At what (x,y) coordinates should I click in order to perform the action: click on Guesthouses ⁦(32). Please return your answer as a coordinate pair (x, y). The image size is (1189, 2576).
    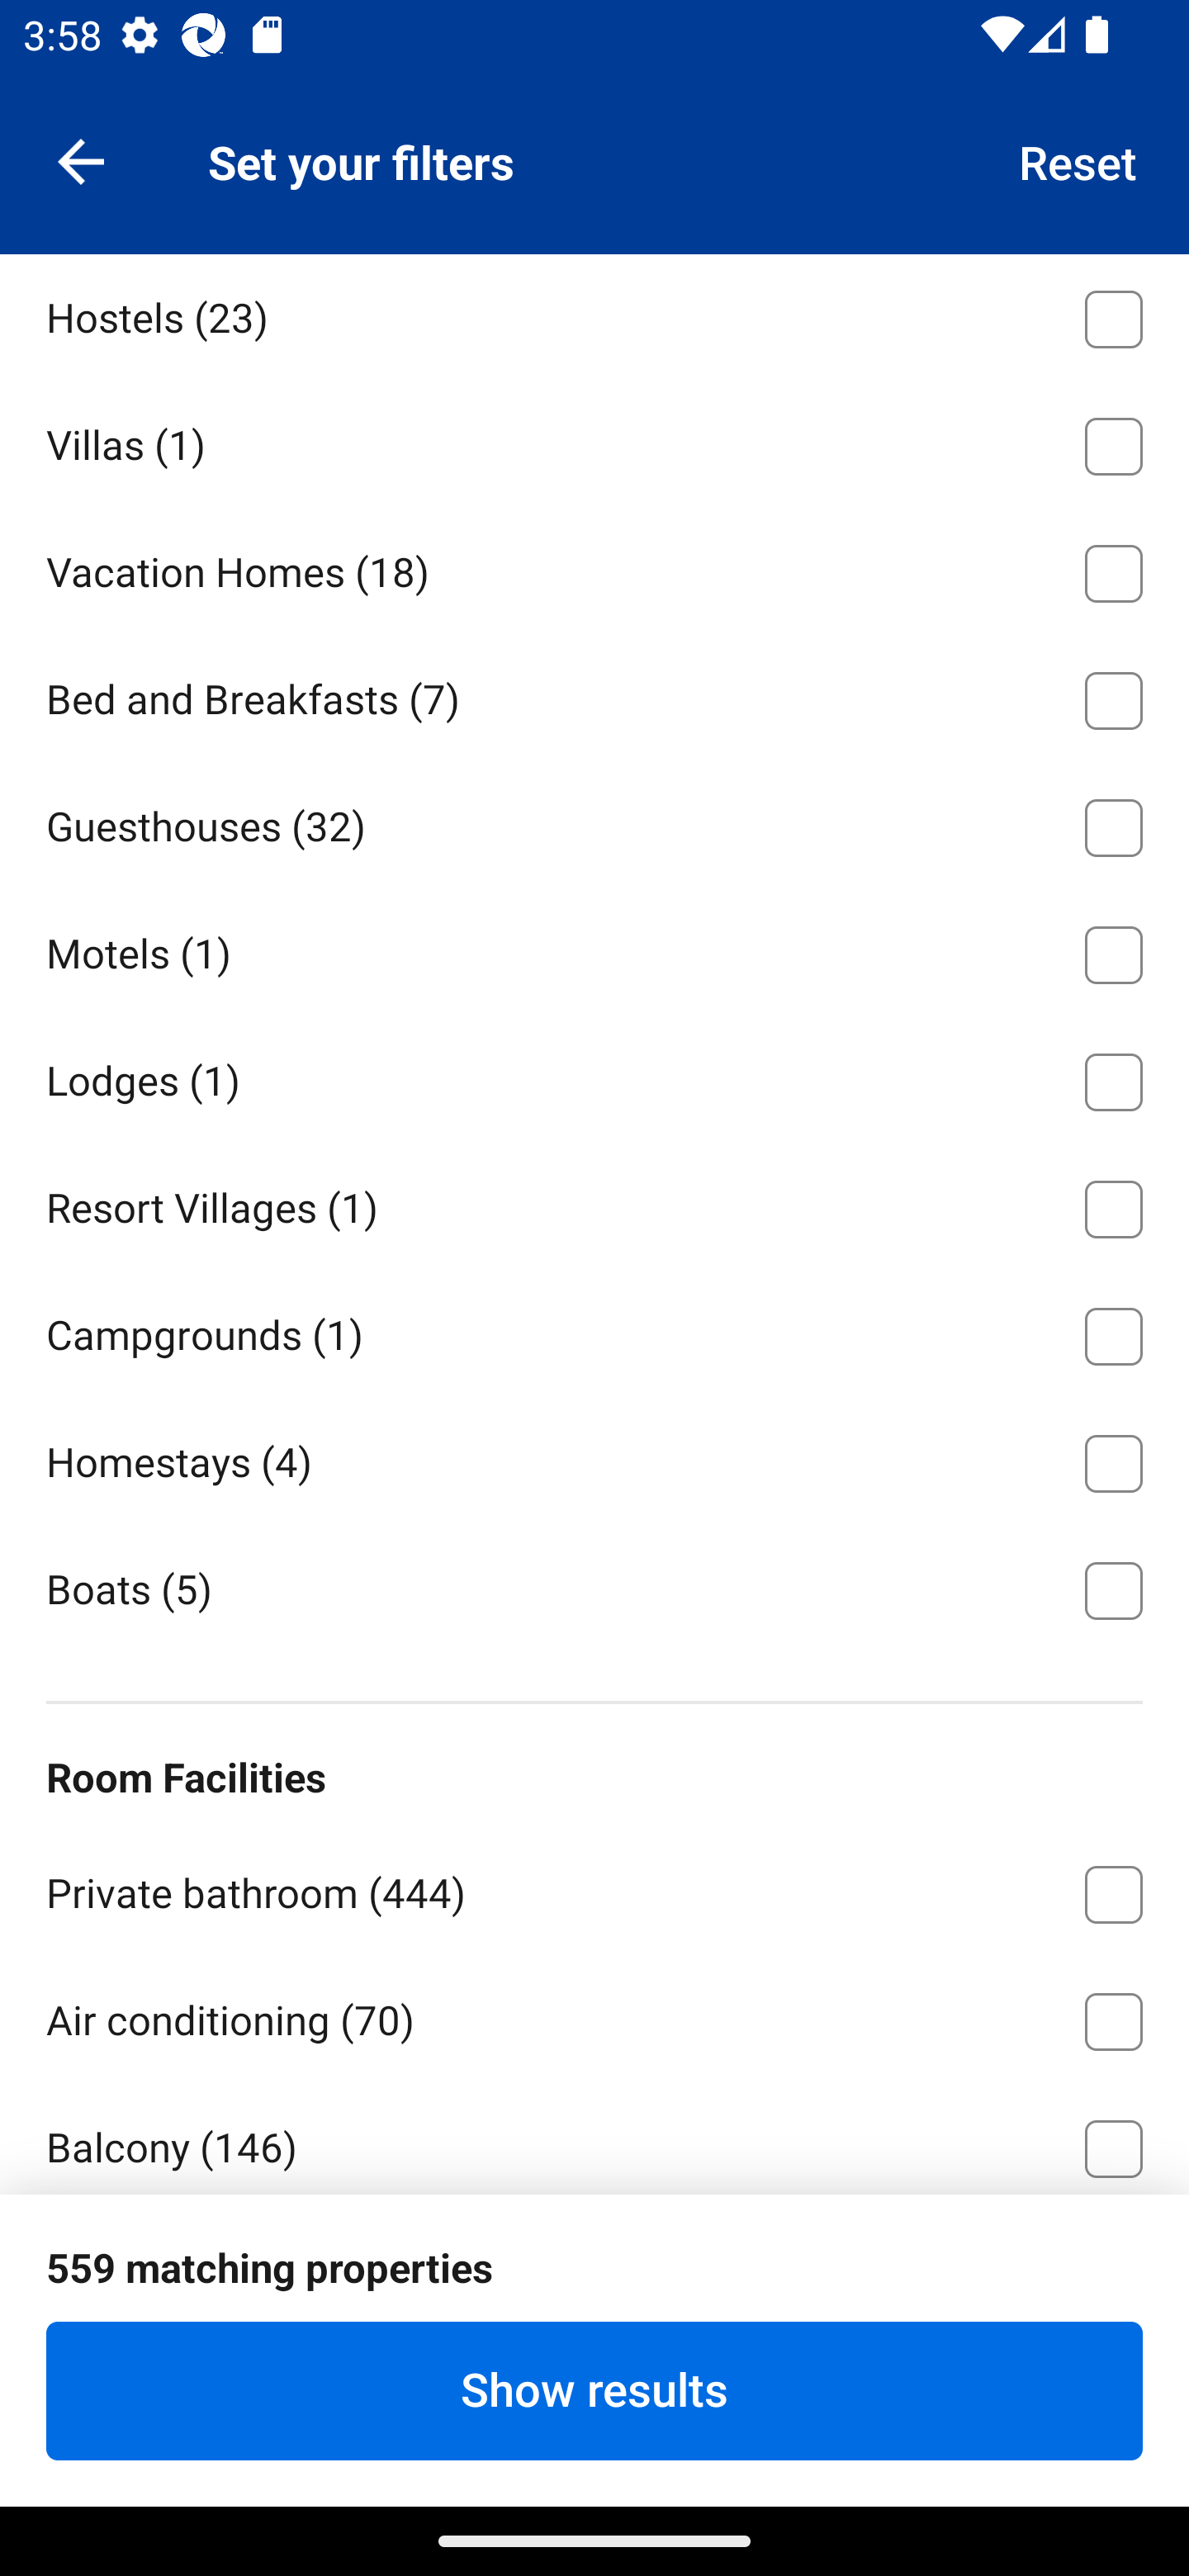
    Looking at the image, I should click on (594, 822).